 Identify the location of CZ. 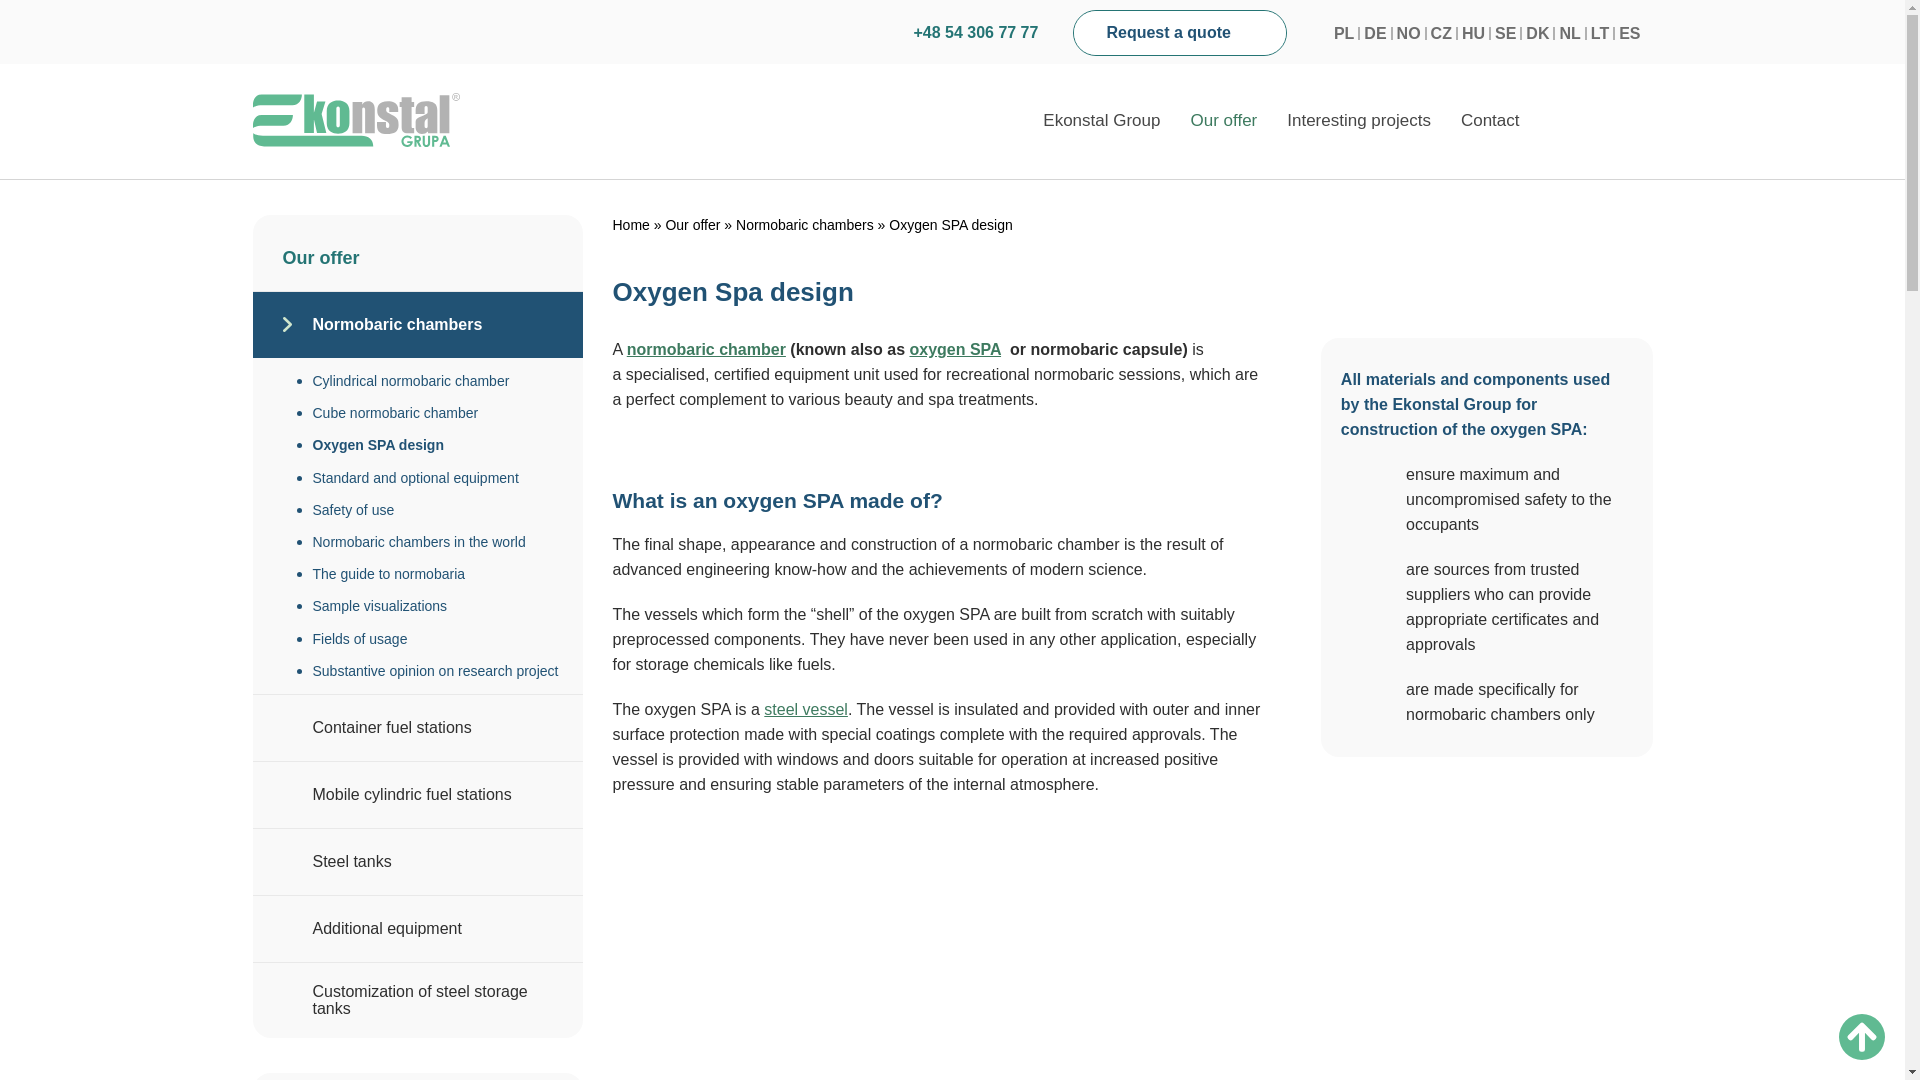
(1440, 33).